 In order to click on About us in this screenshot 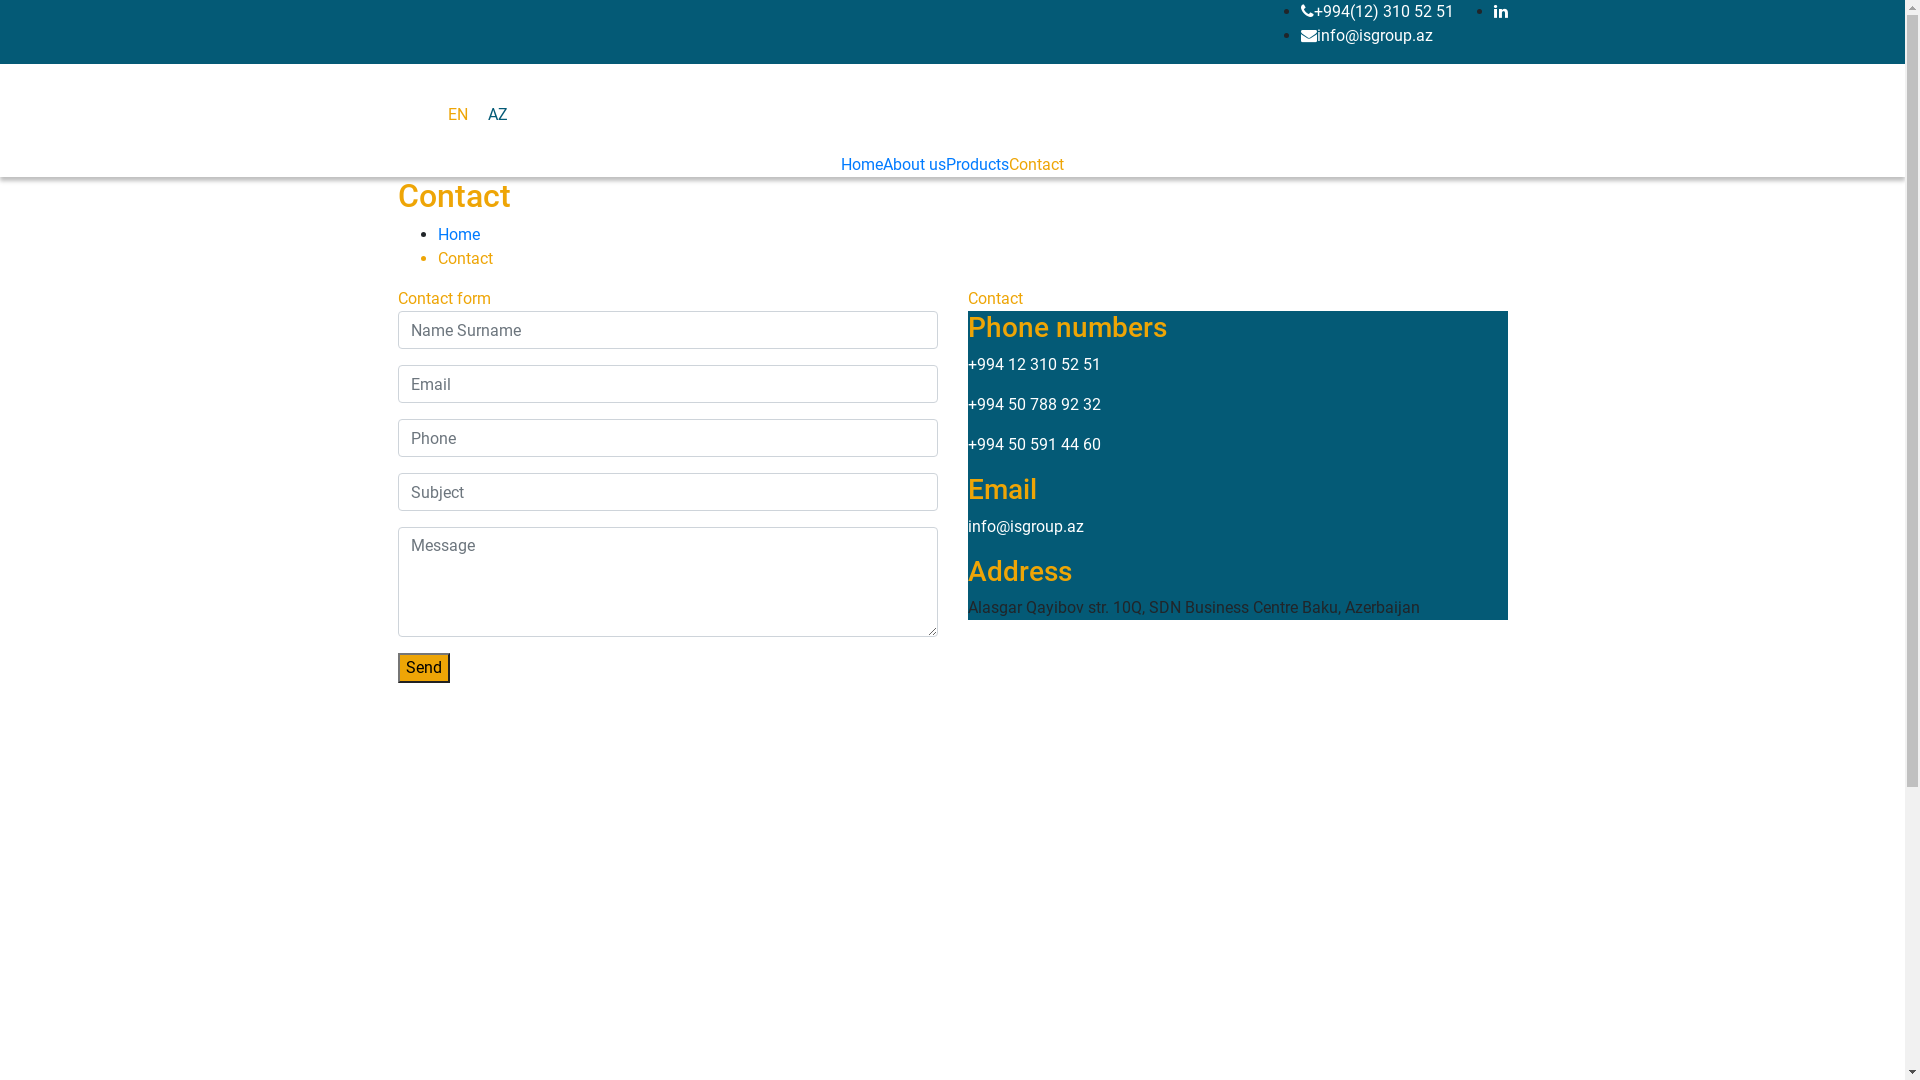, I will do `click(914, 164)`.